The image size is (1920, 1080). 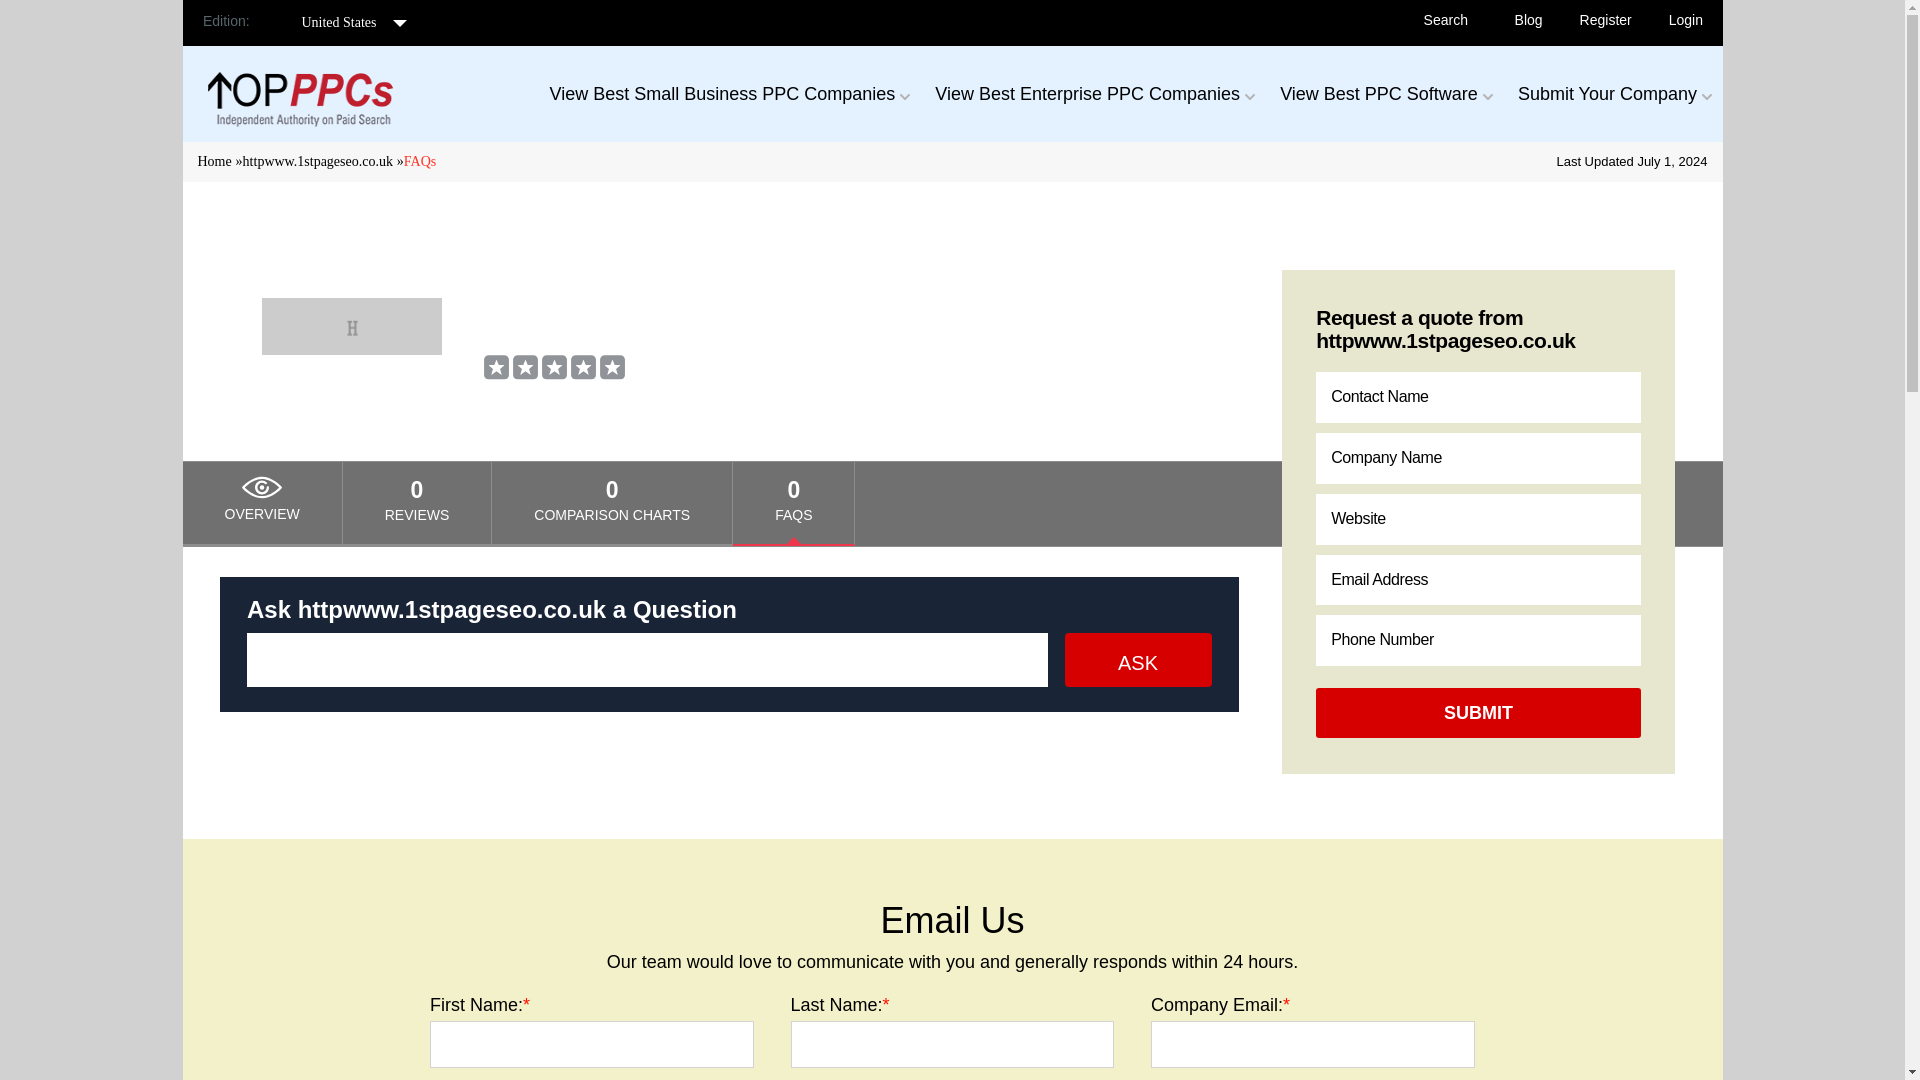 What do you see at coordinates (1528, 20) in the screenshot?
I see `Blog` at bounding box center [1528, 20].